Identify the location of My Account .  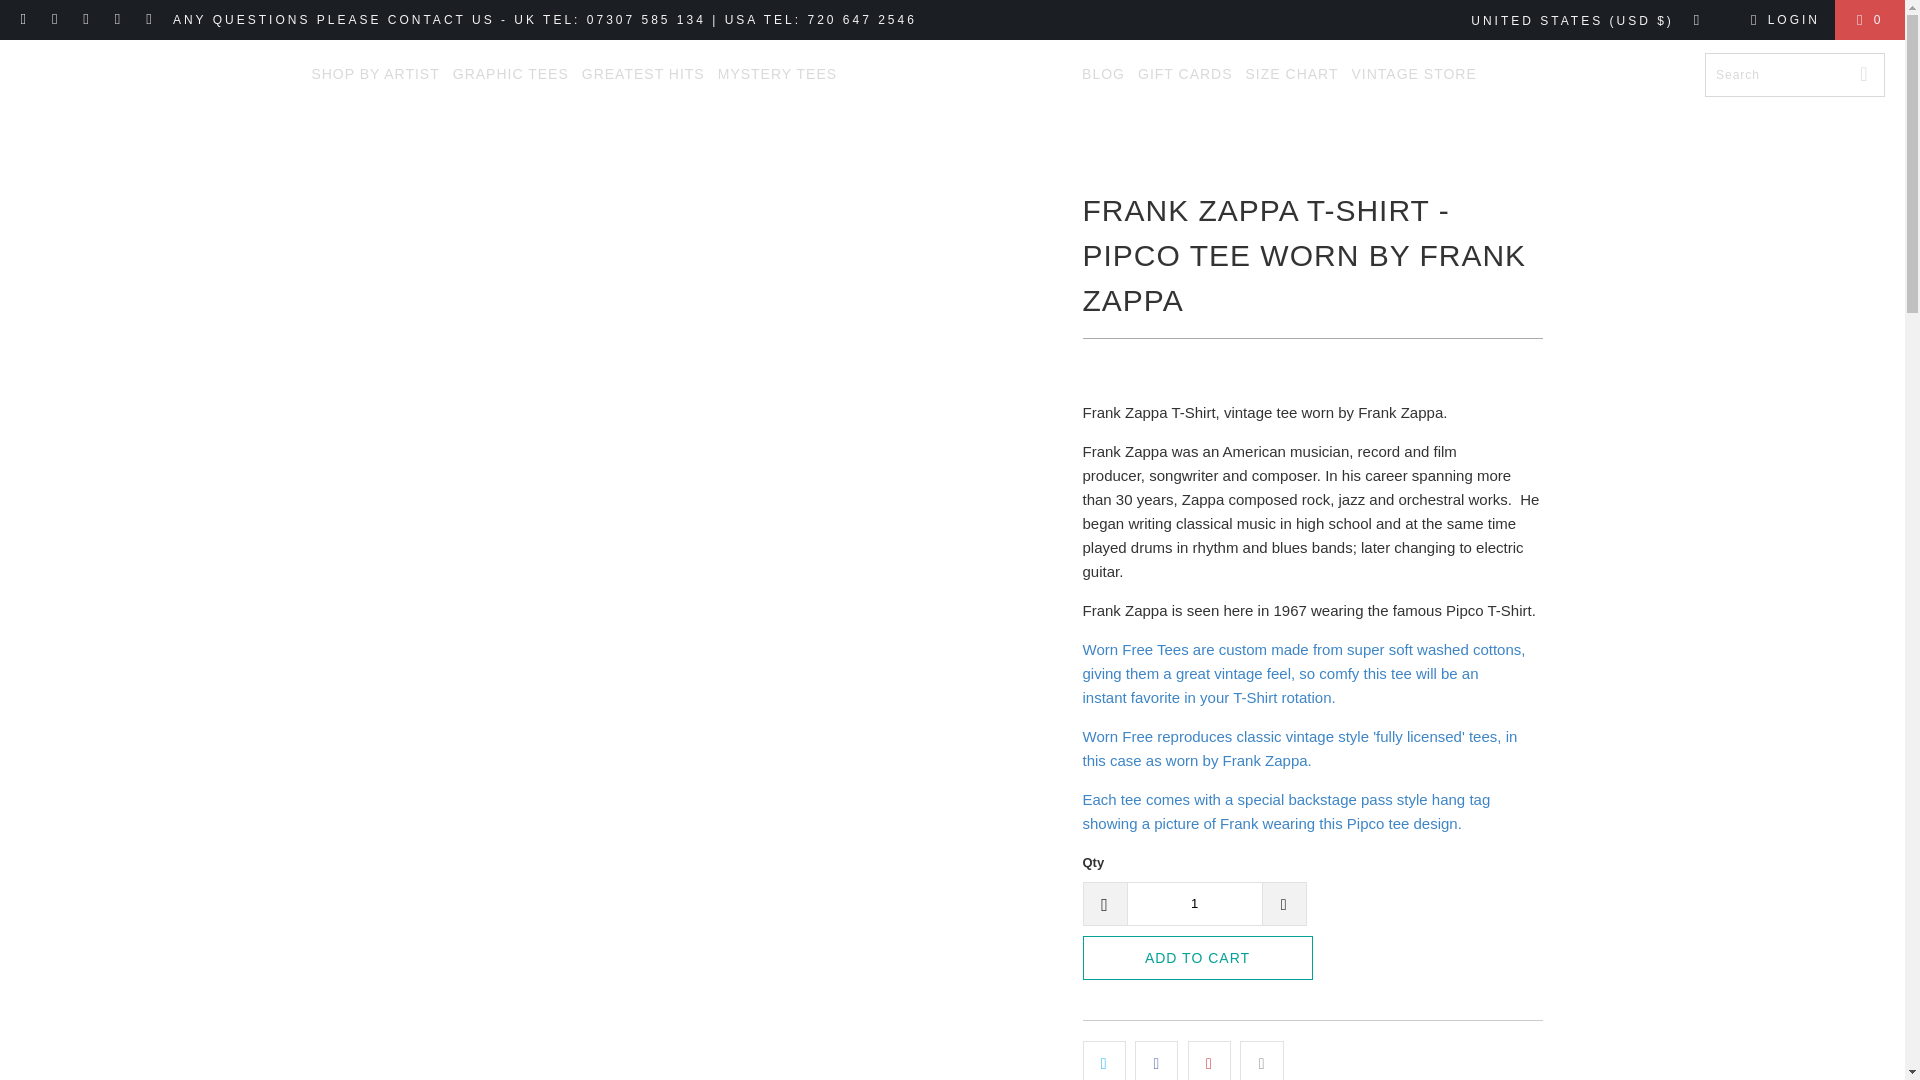
(1782, 20).